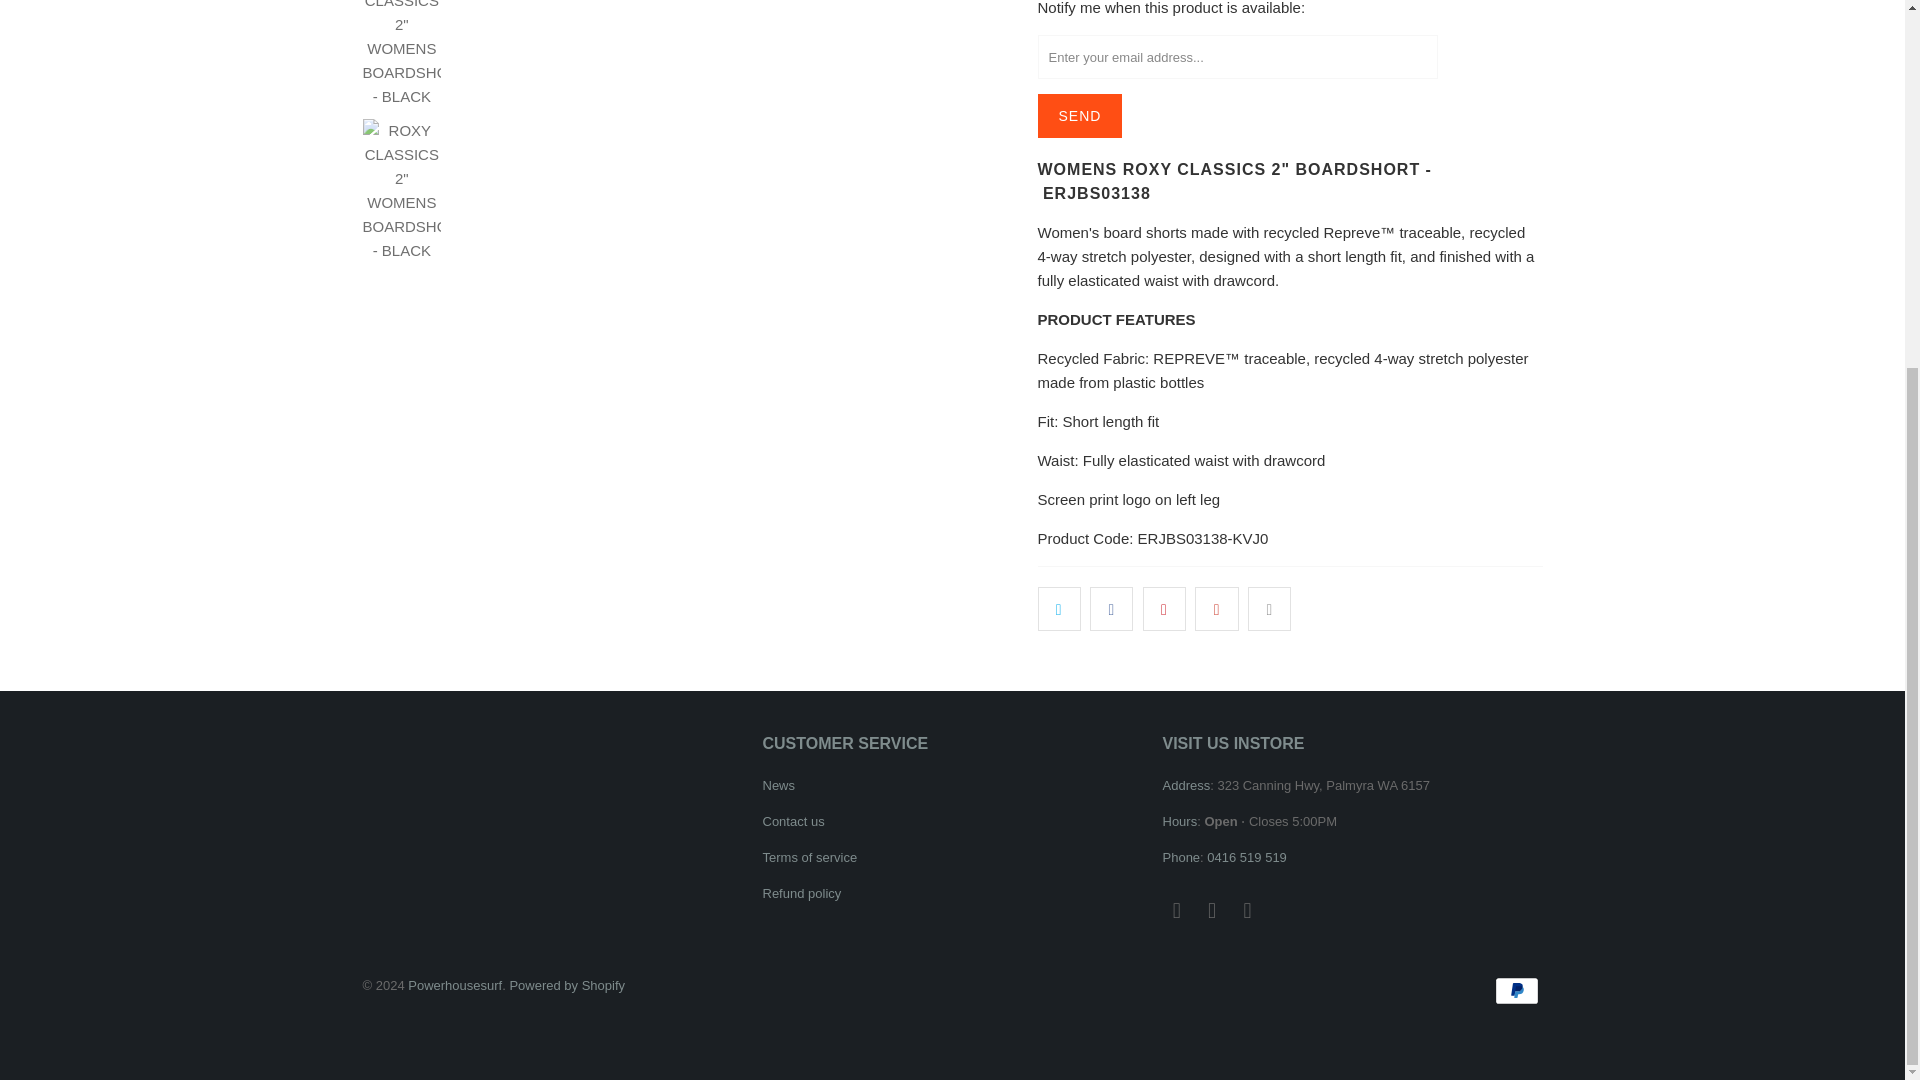 This screenshot has width=1920, height=1080. I want to click on Share this on Pinterest, so click(1164, 608).